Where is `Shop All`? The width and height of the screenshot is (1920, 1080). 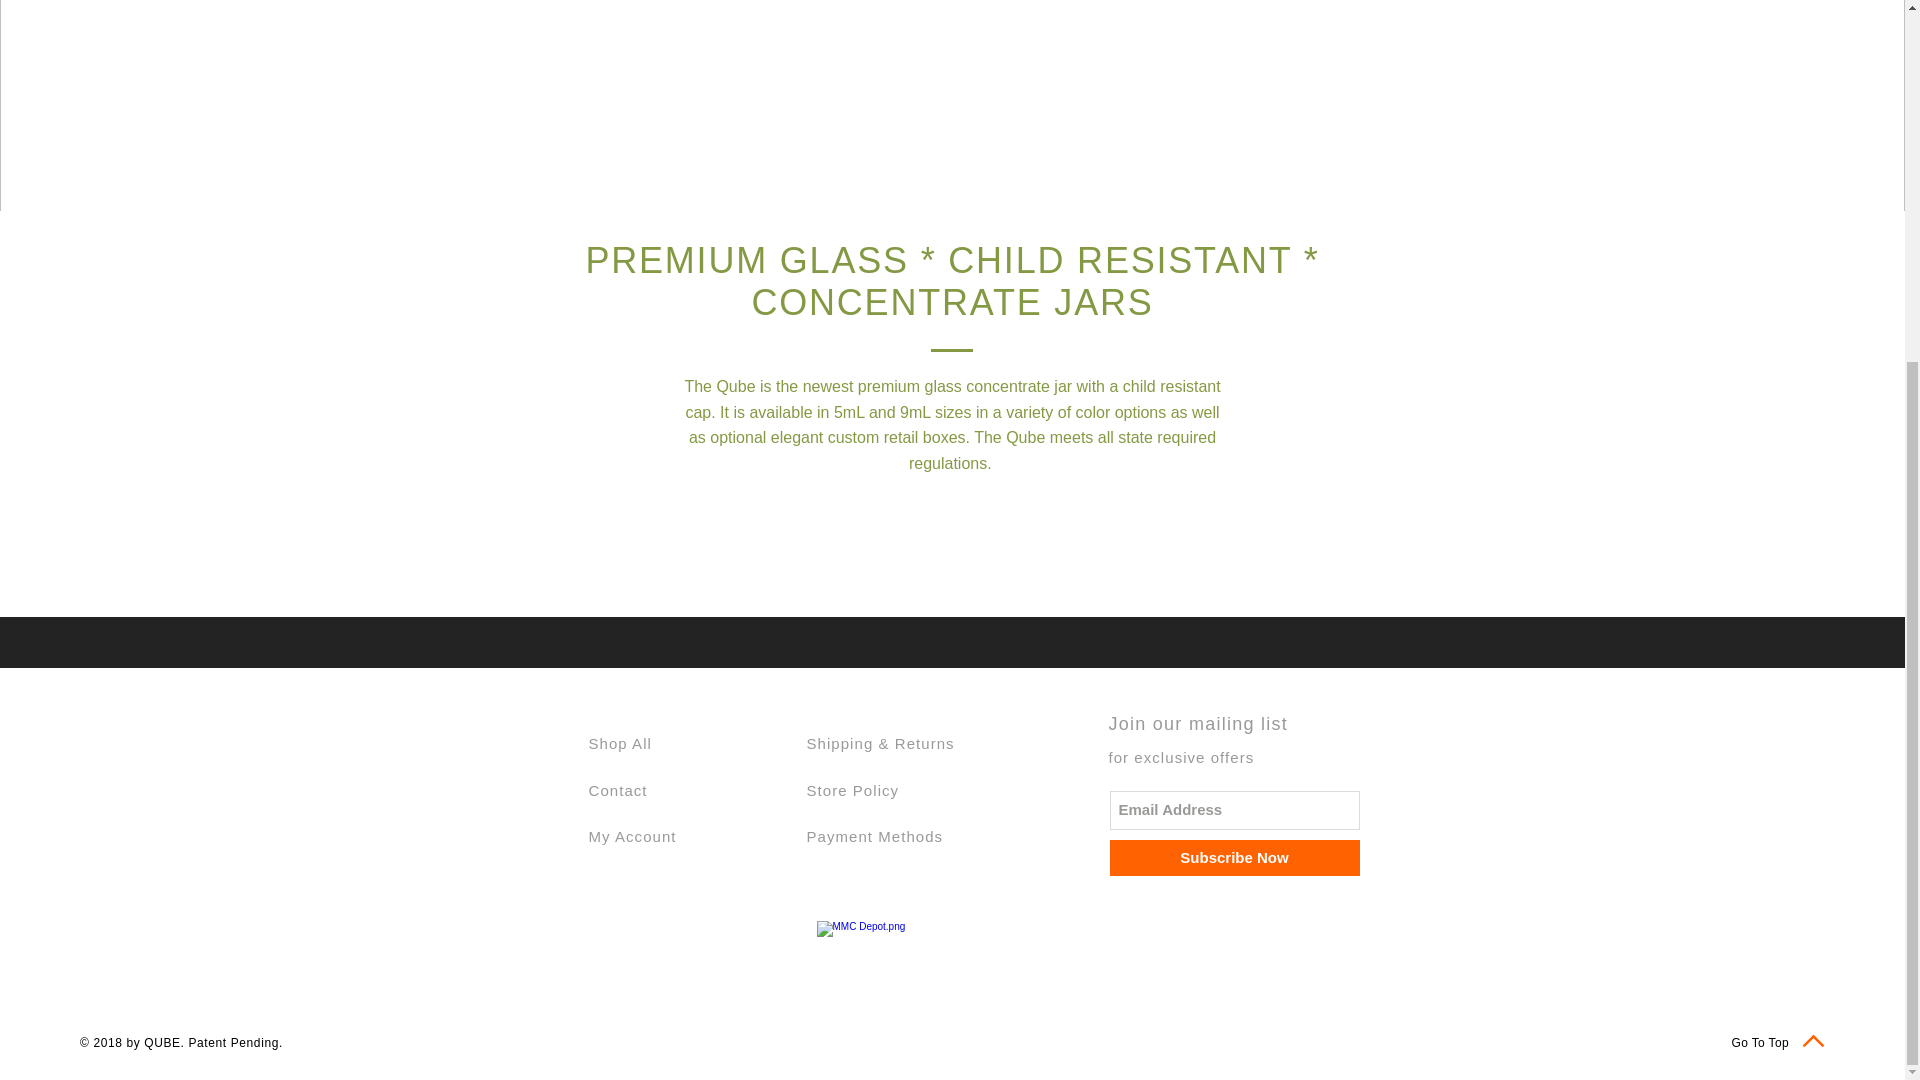
Shop All is located at coordinates (618, 743).